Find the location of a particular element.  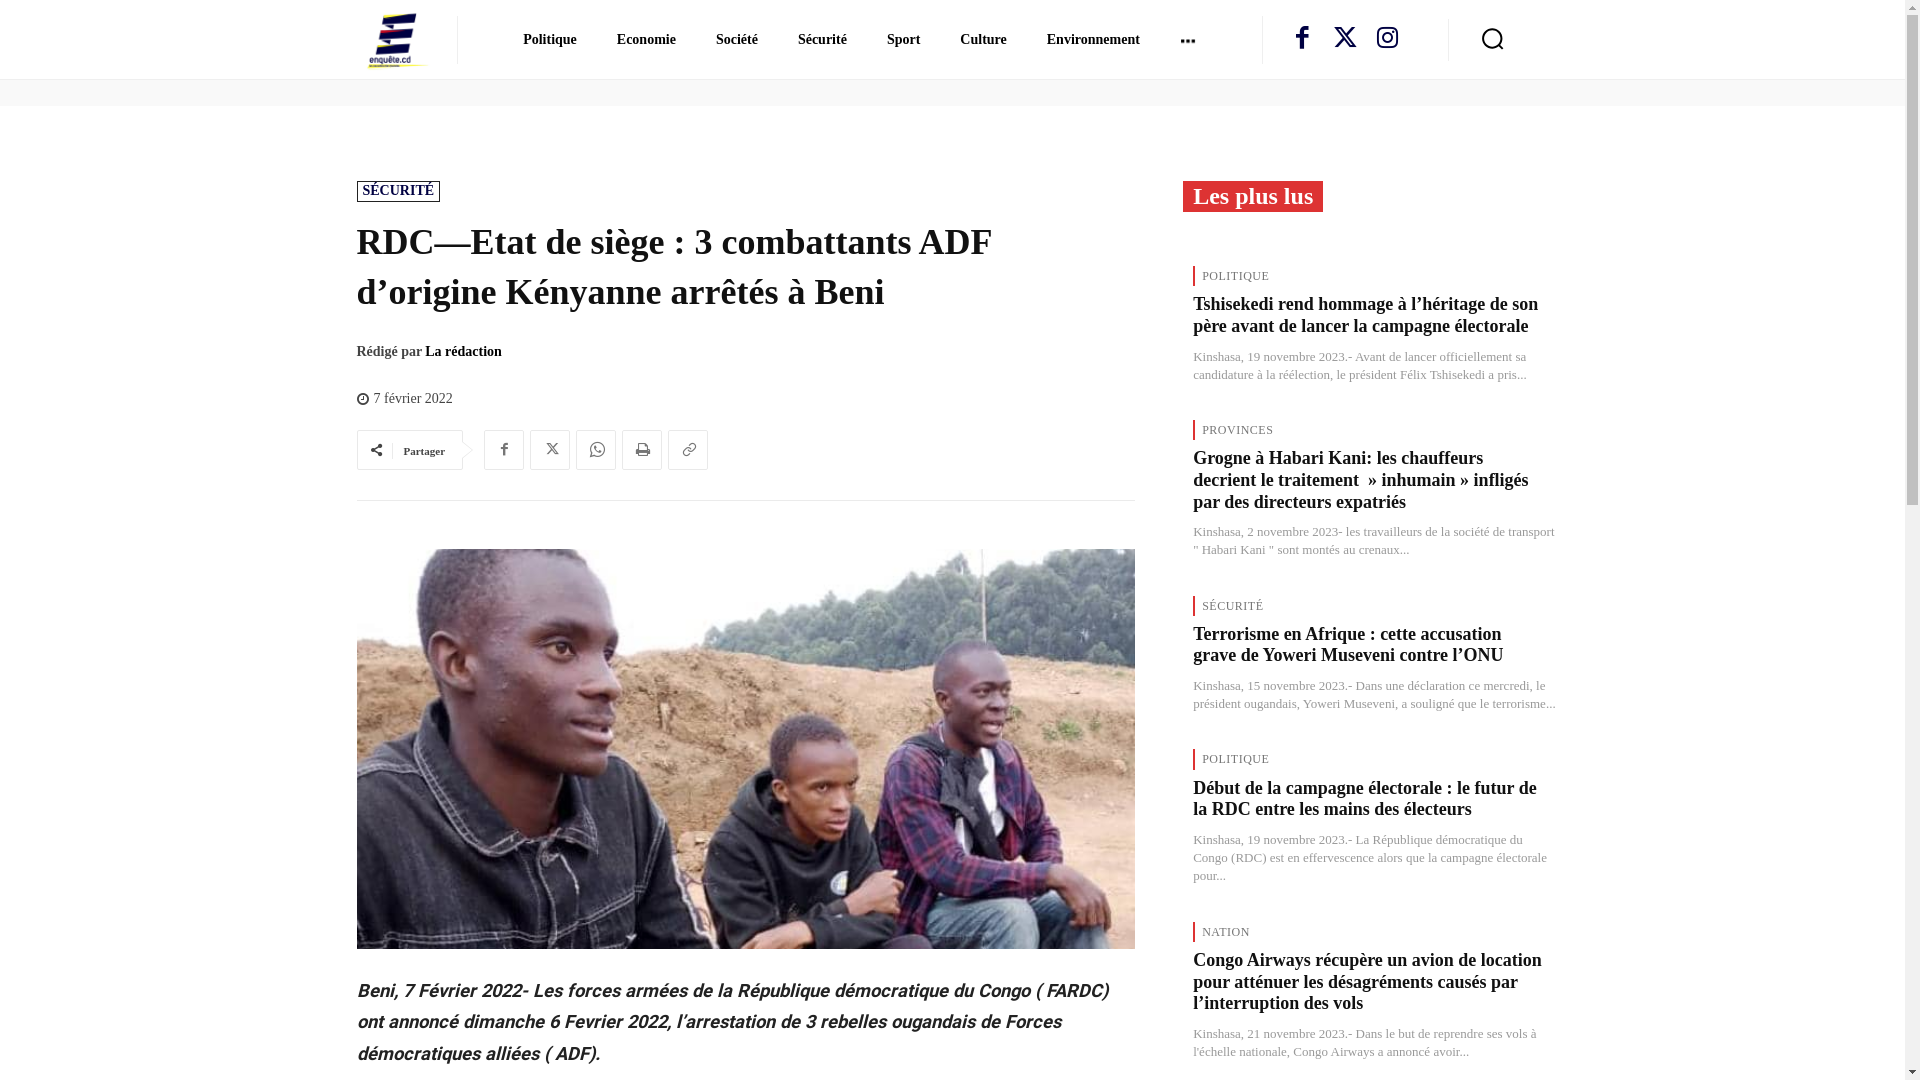

NATION is located at coordinates (1225, 932).